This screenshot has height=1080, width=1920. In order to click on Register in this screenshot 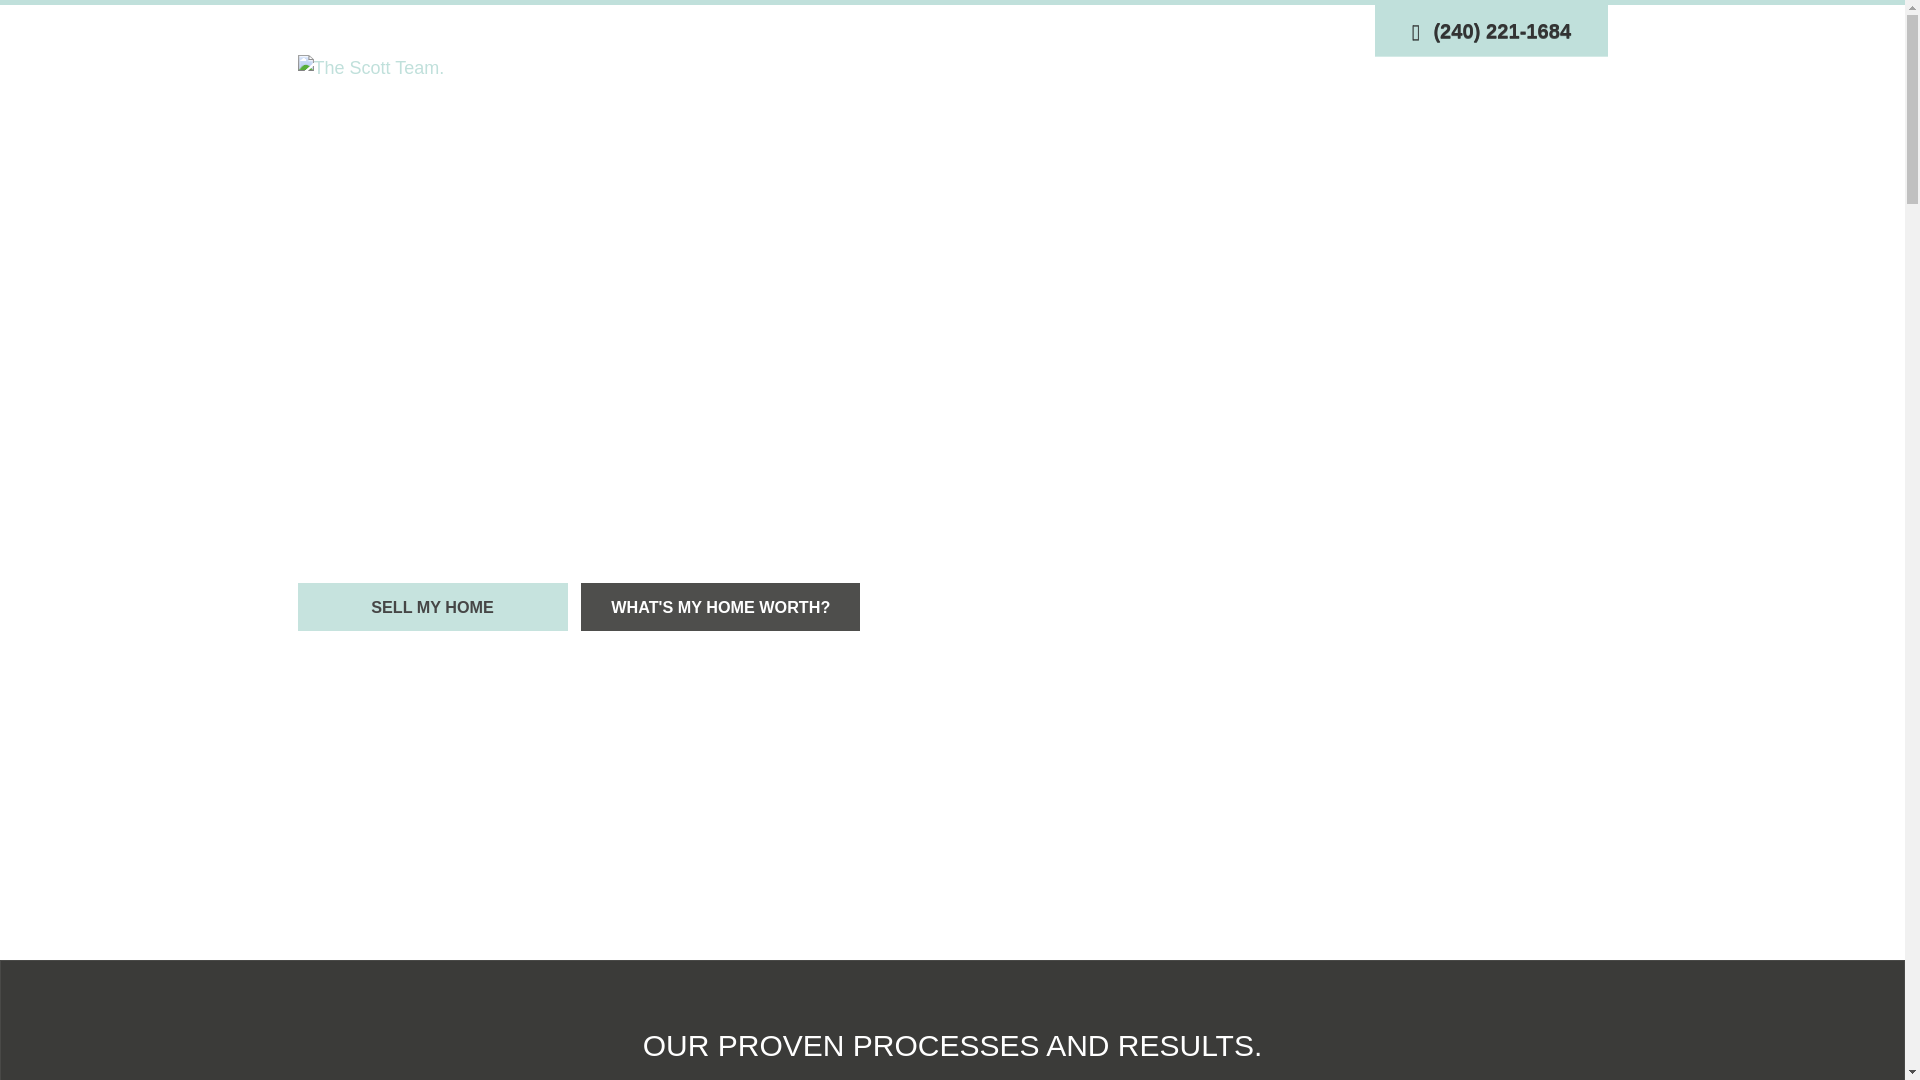, I will do `click(1220, 30)`.